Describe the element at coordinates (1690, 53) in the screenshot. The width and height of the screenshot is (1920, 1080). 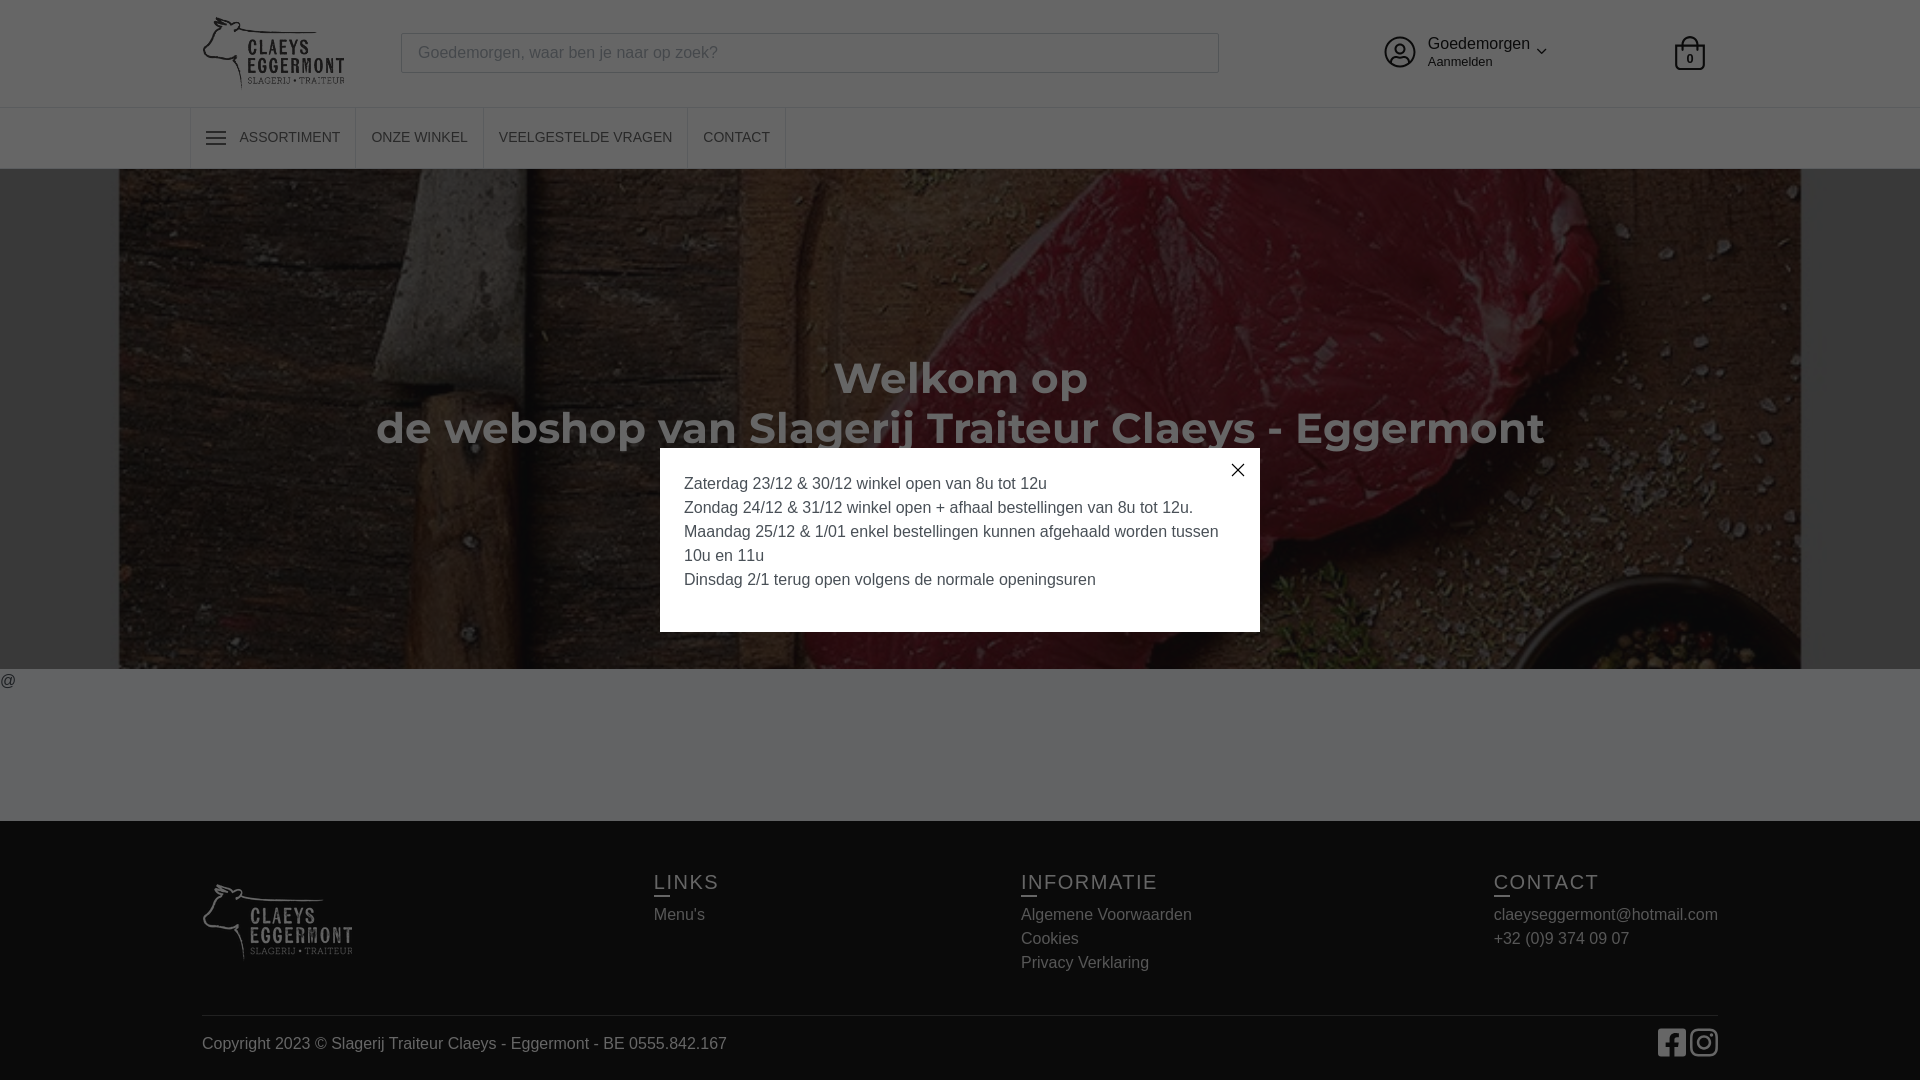
I see `0` at that location.